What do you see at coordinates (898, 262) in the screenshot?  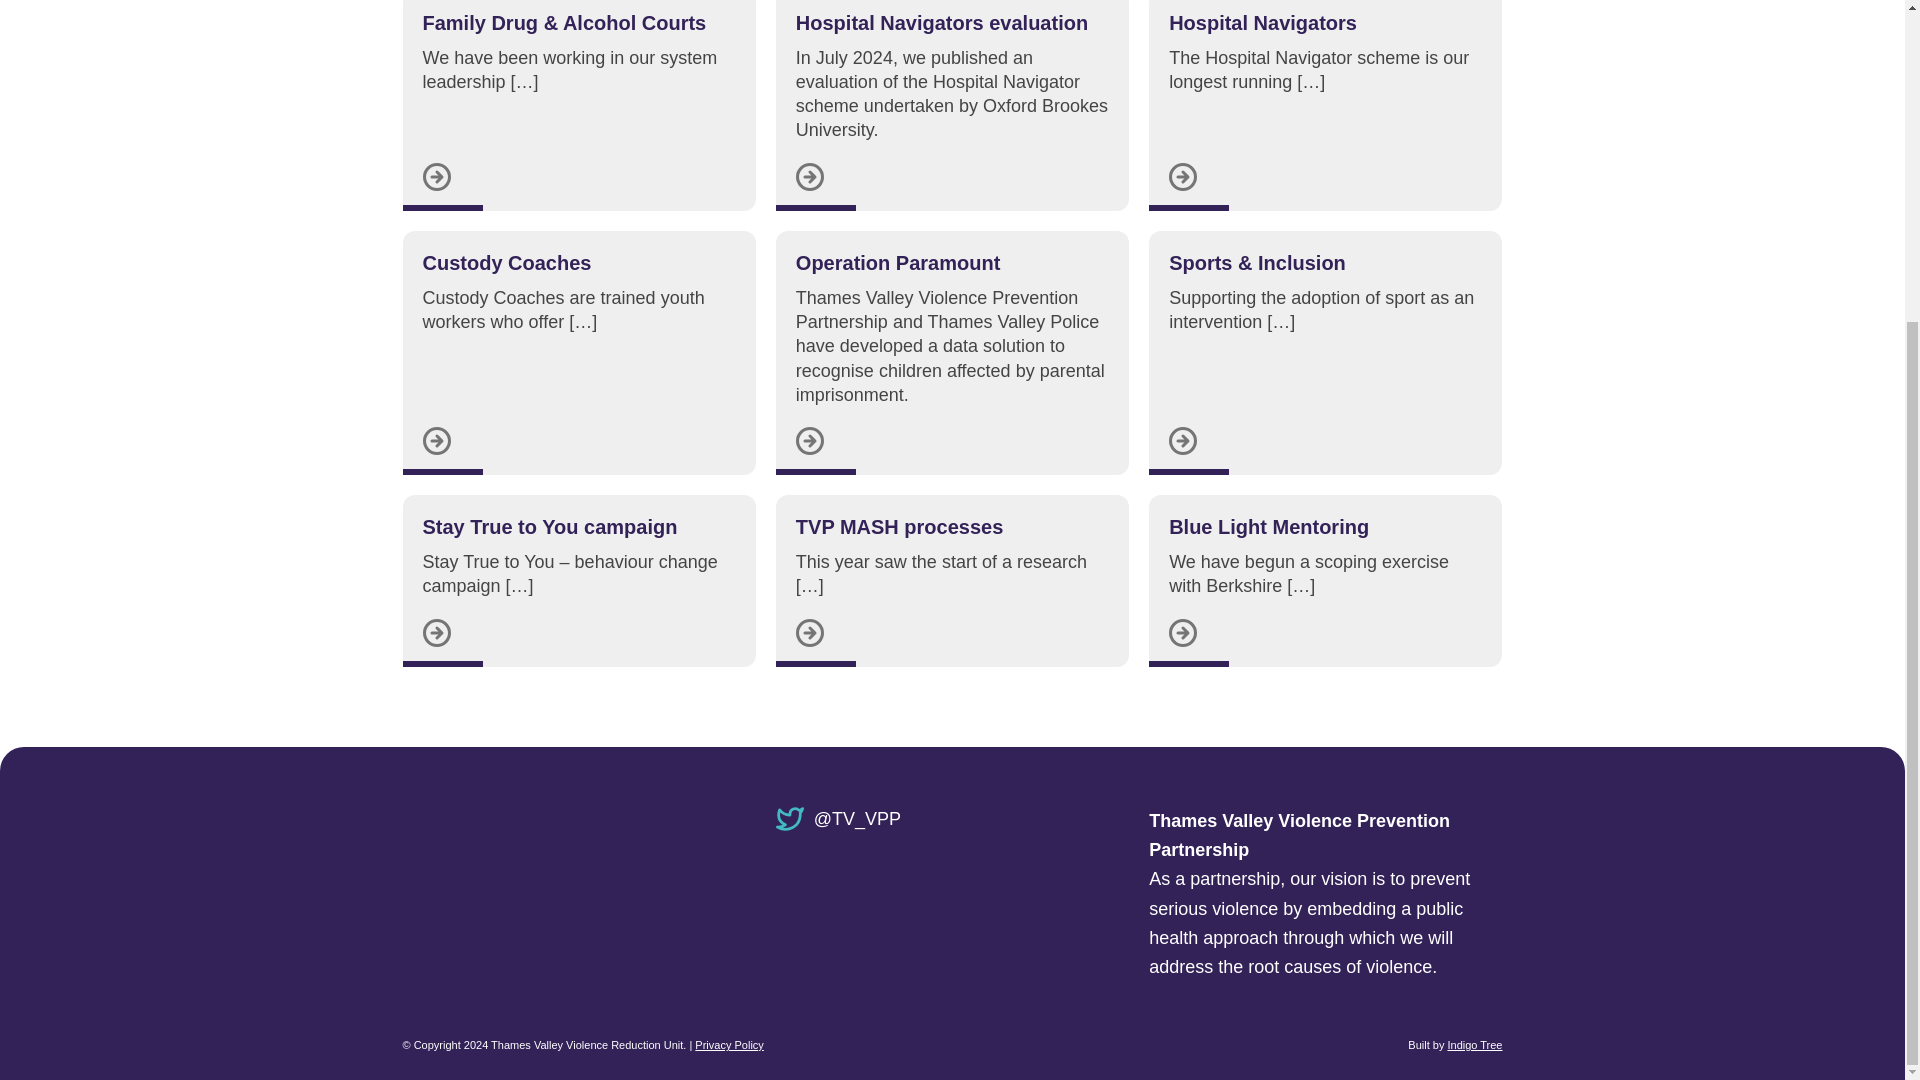 I see `Operation Paramount` at bounding box center [898, 262].